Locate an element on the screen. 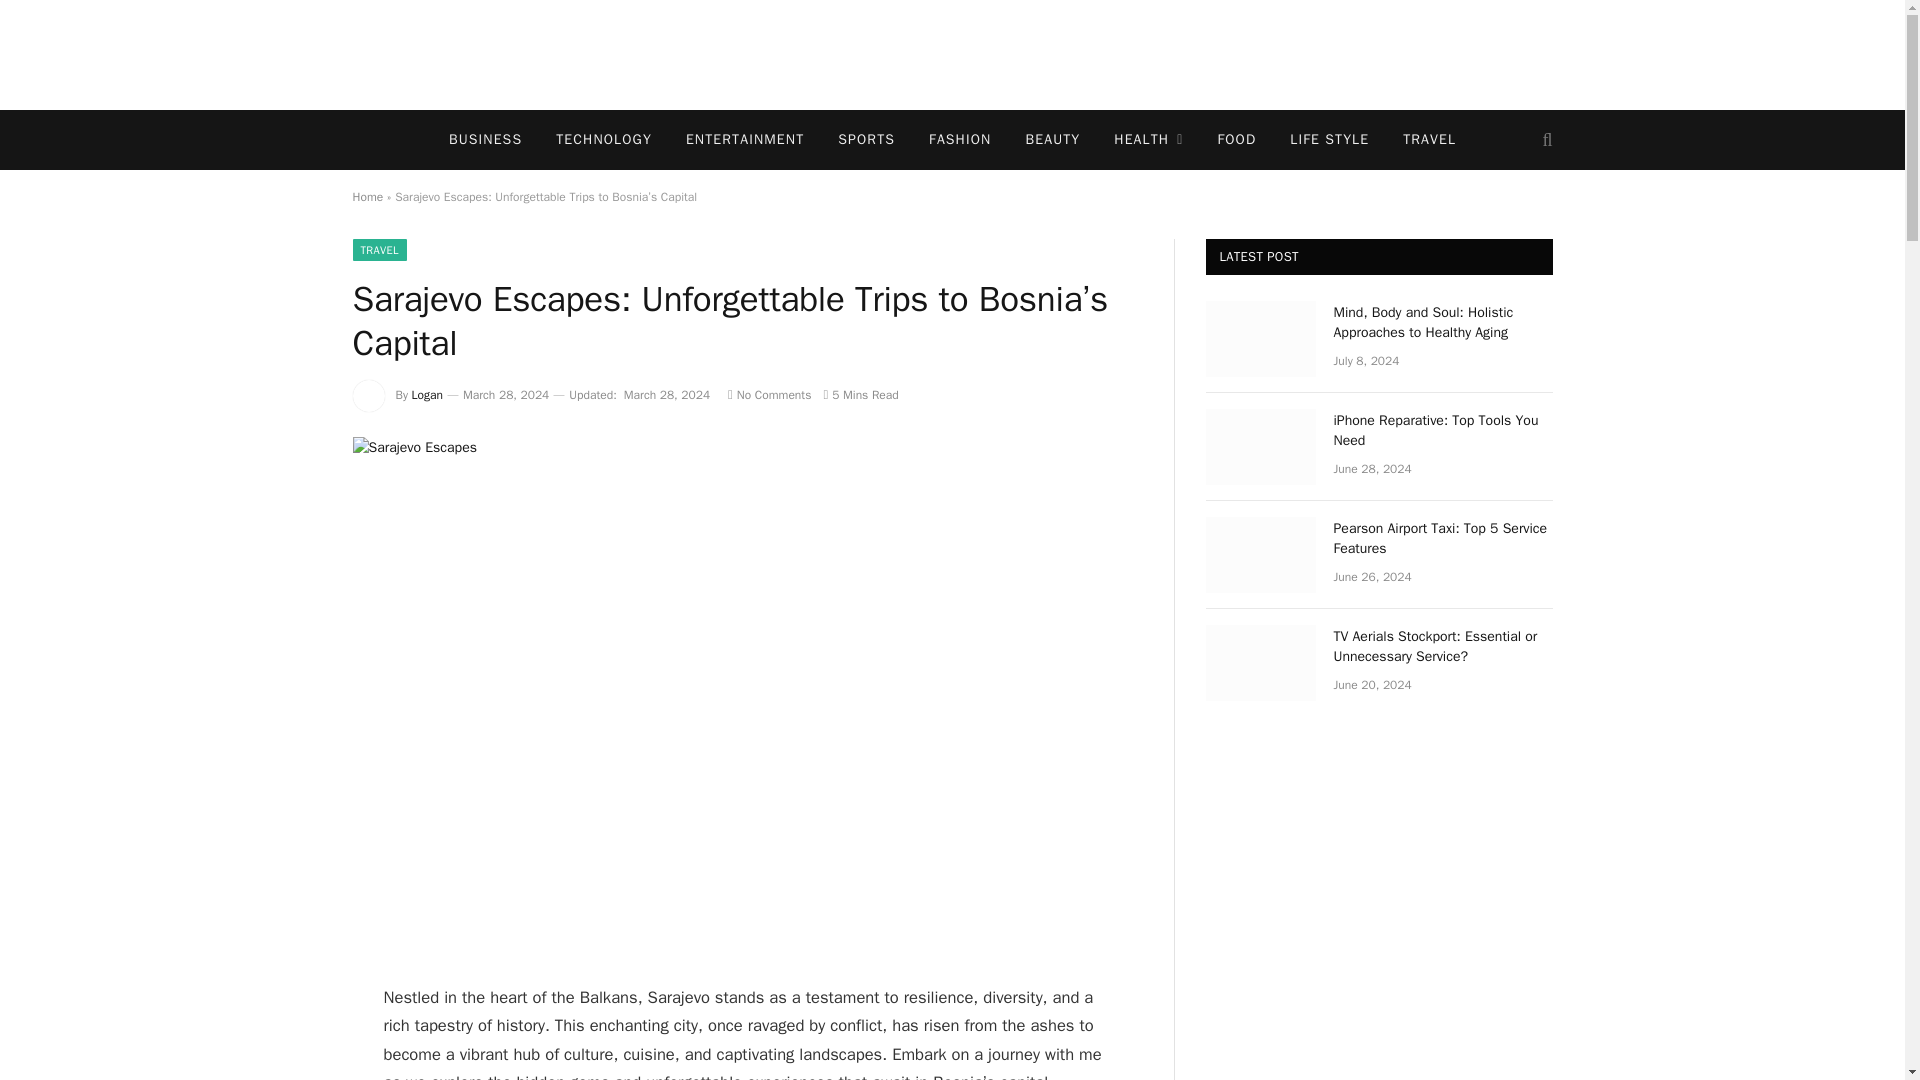 This screenshot has height=1080, width=1920. SPORTS is located at coordinates (866, 140).